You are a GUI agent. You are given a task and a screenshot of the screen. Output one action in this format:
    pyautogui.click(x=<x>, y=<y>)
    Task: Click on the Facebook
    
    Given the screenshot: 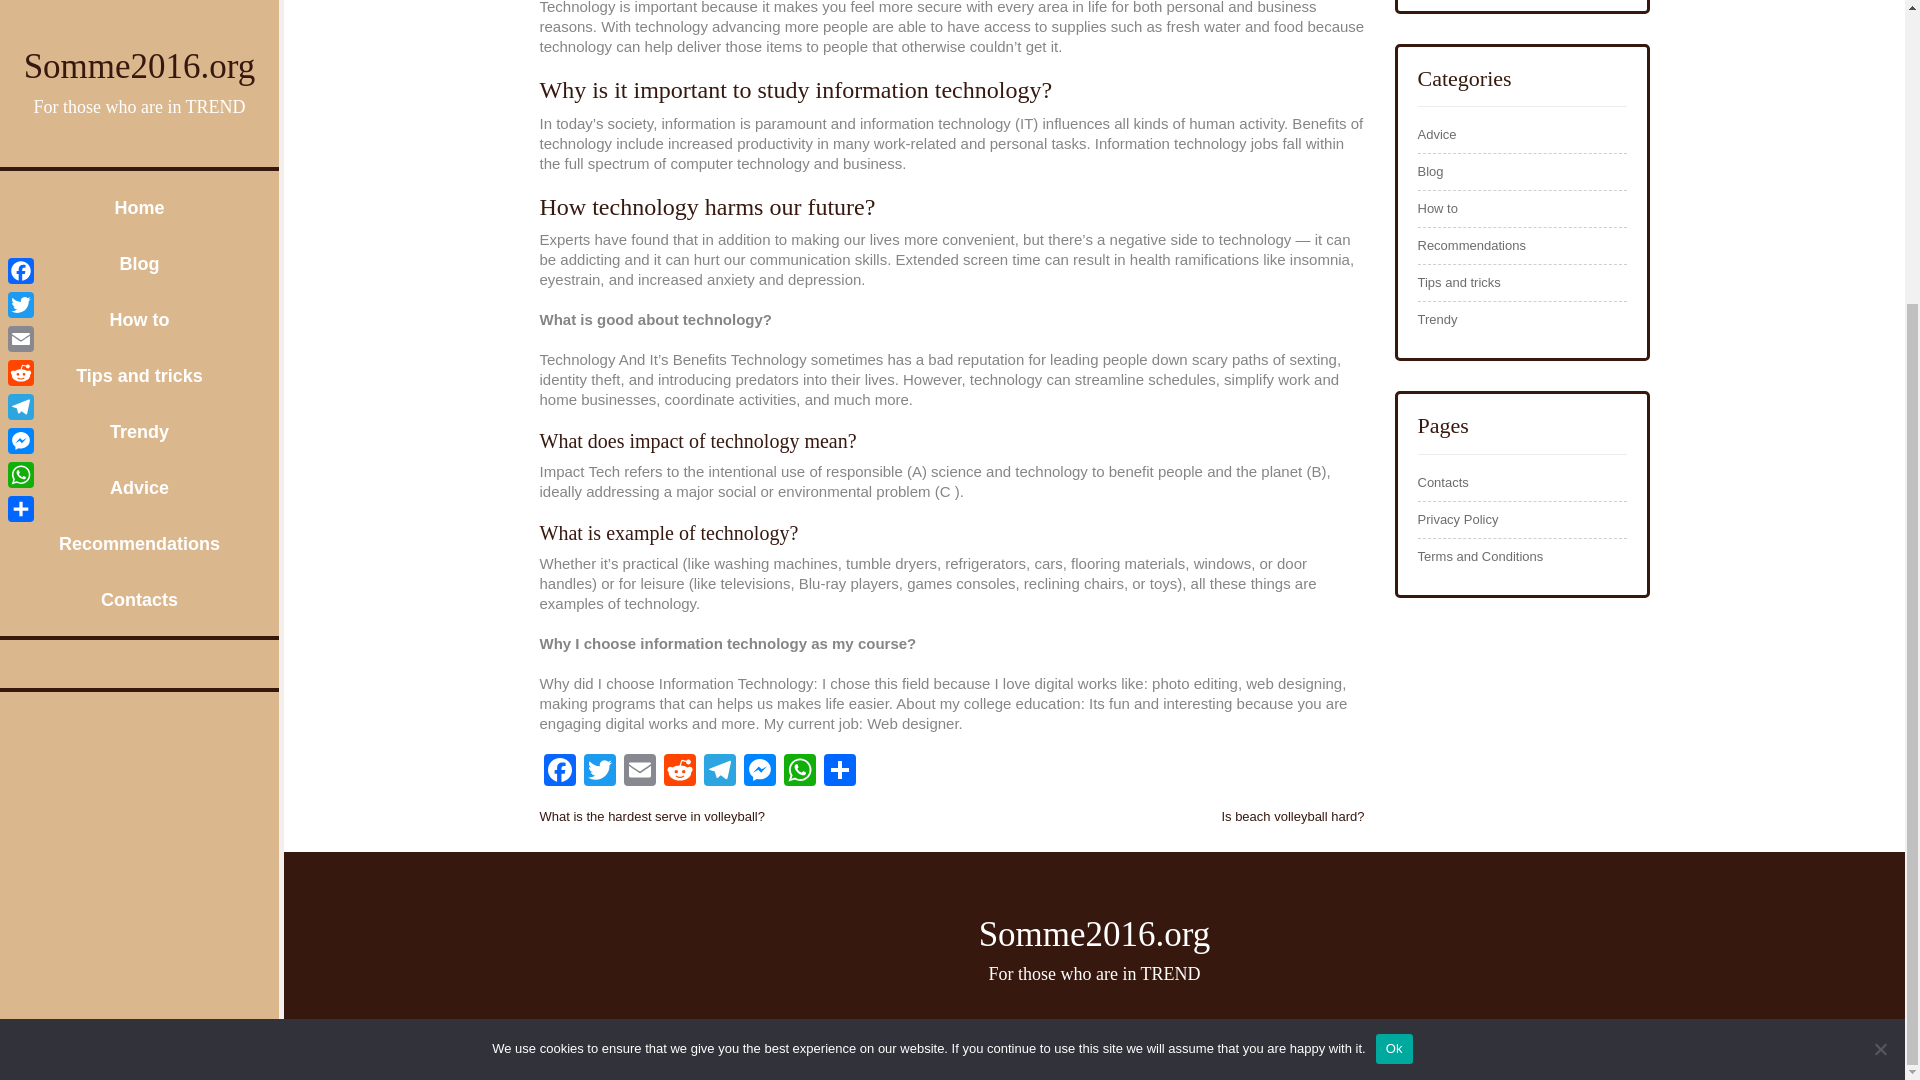 What is the action you would take?
    pyautogui.click(x=559, y=772)
    